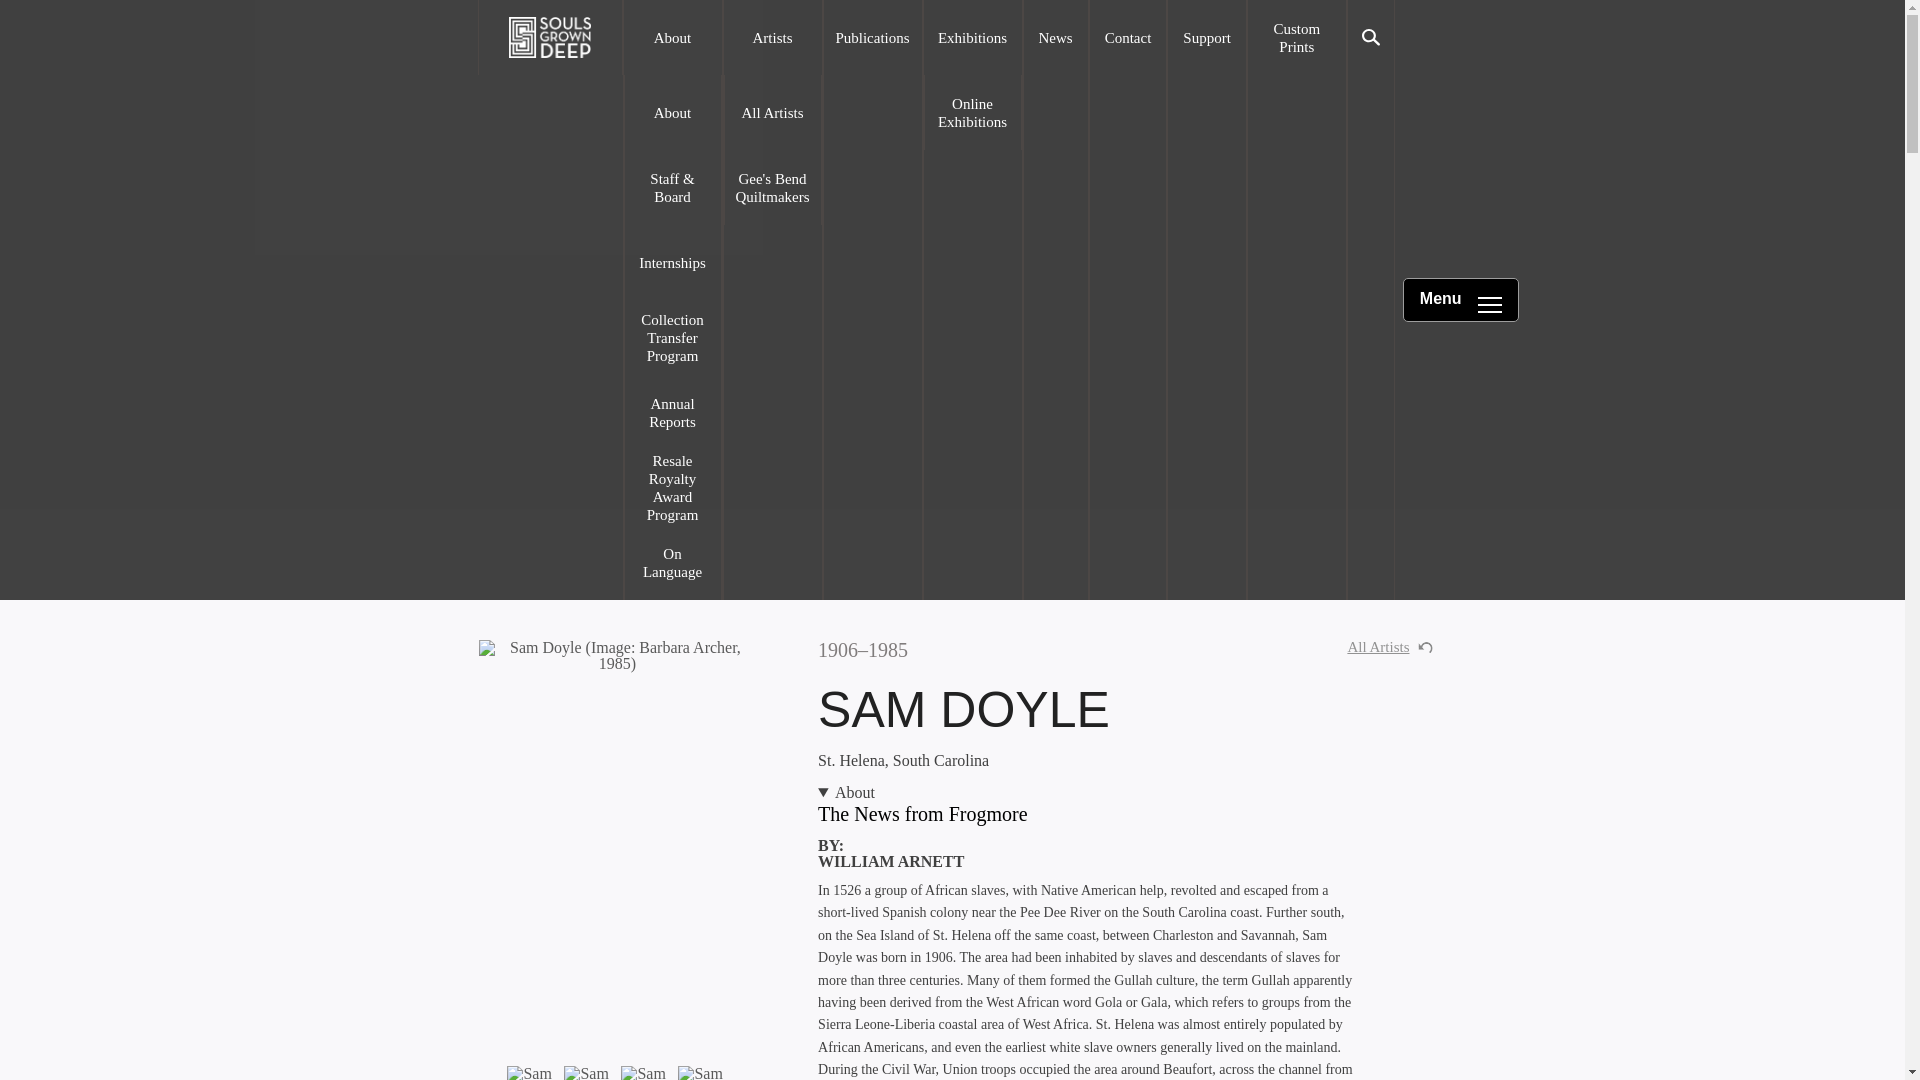  Describe the element at coordinates (1390, 647) in the screenshot. I see `All Artists` at that location.